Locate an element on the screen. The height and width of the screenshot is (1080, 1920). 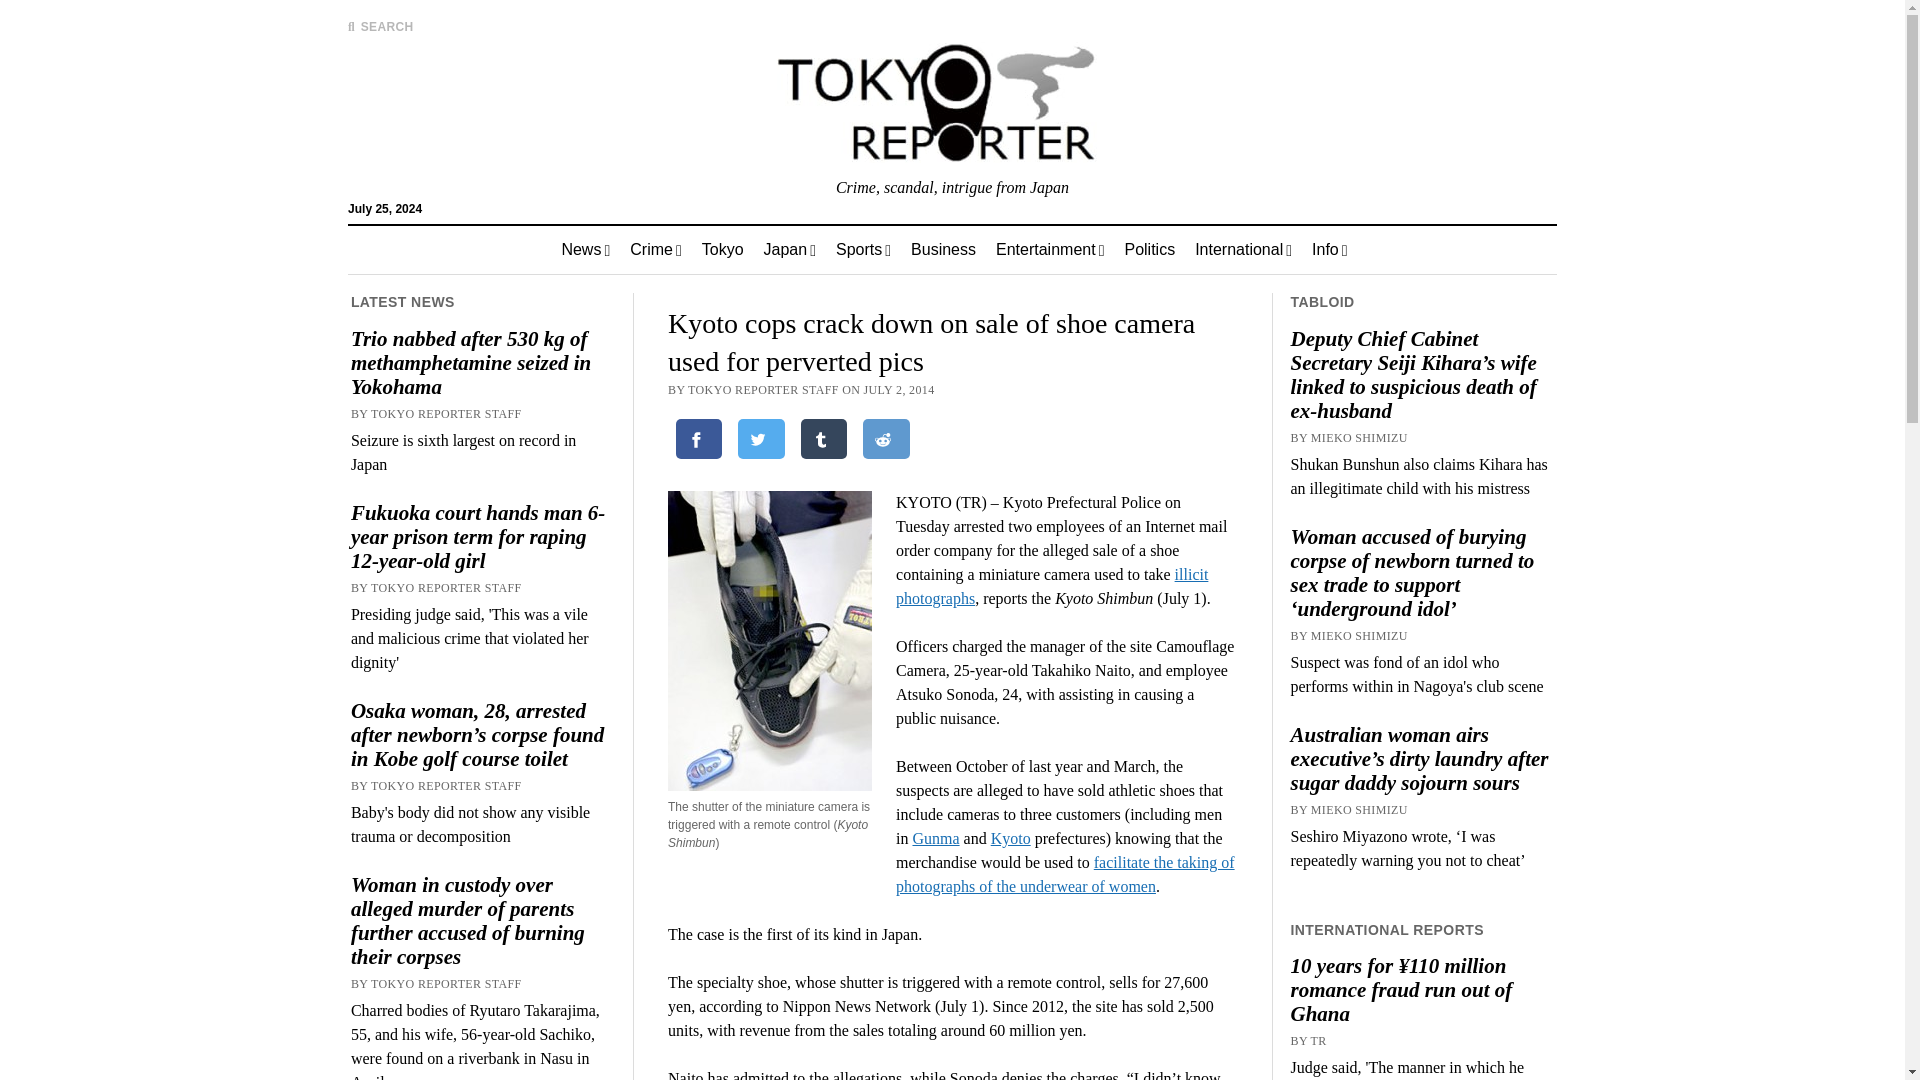
Tokyo is located at coordinates (722, 250).